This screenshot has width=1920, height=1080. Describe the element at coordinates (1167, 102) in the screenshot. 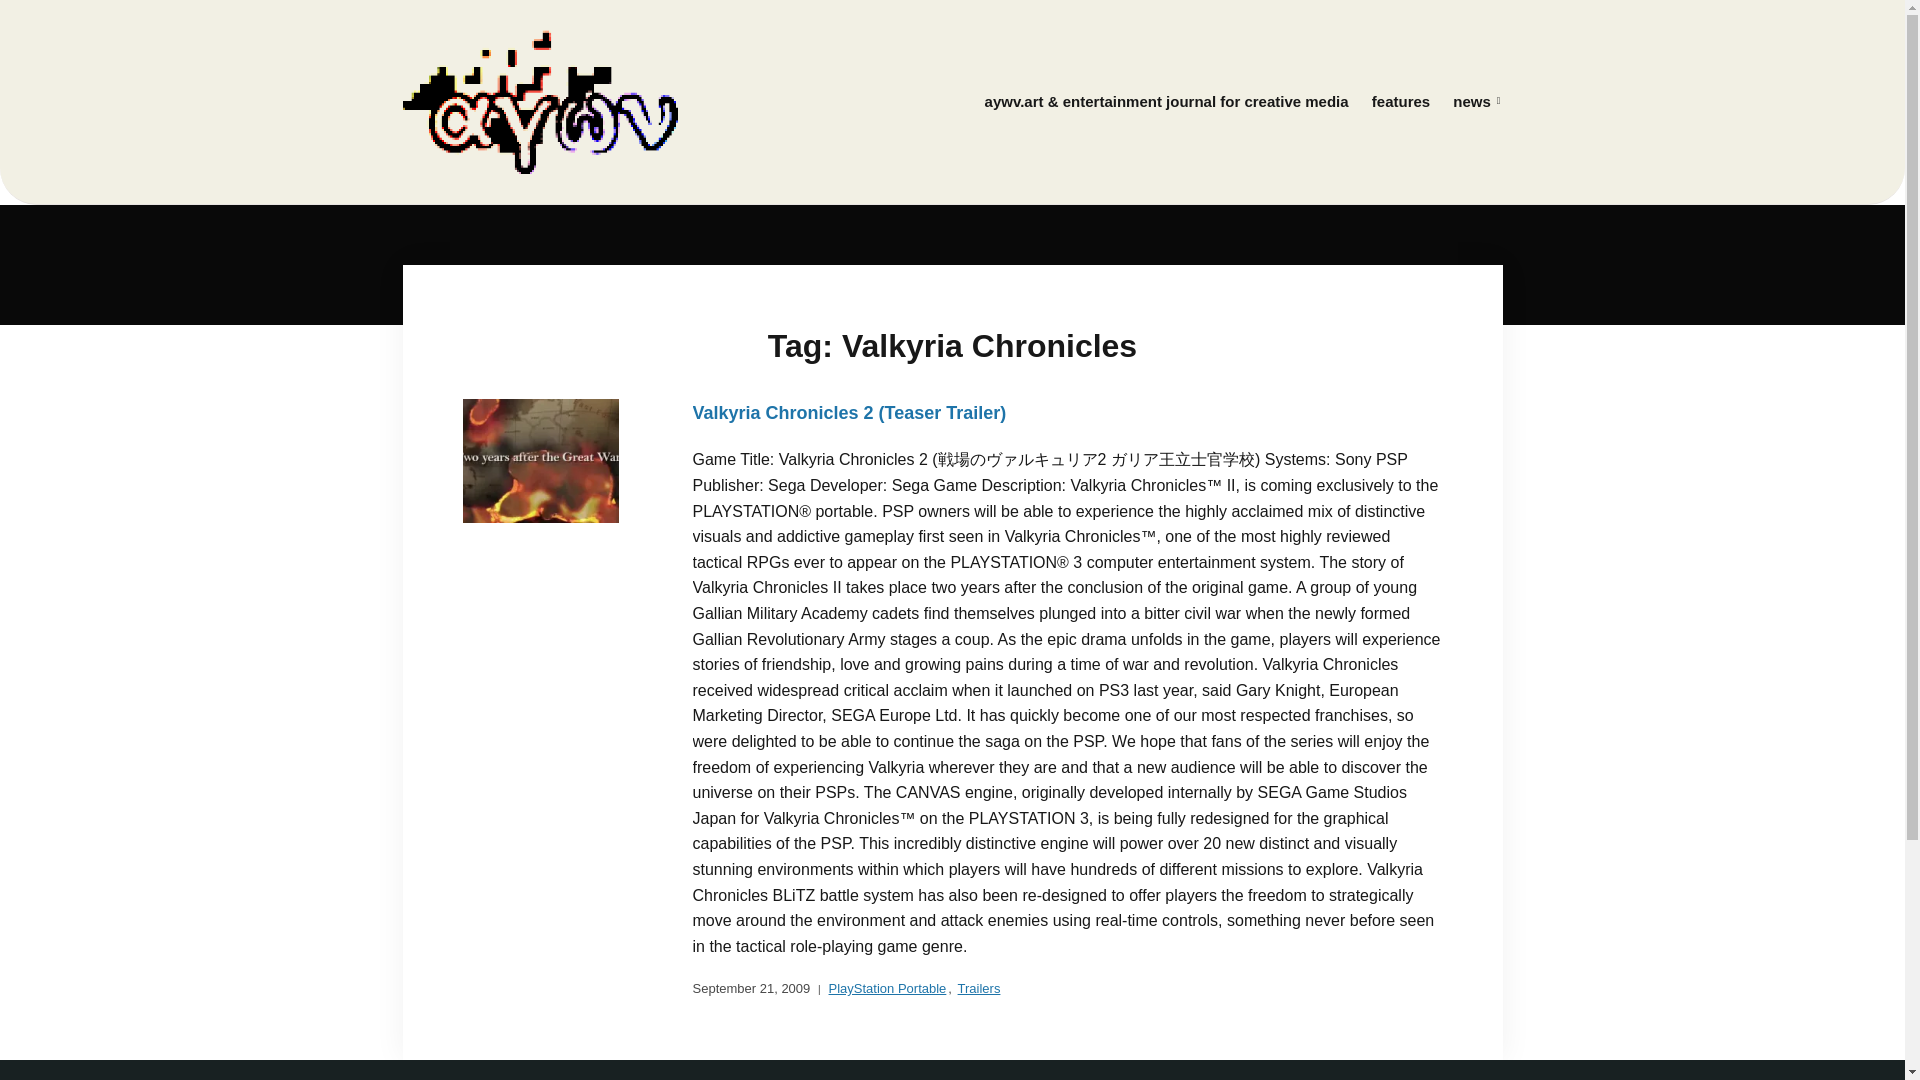

I see `Media Gazette` at that location.